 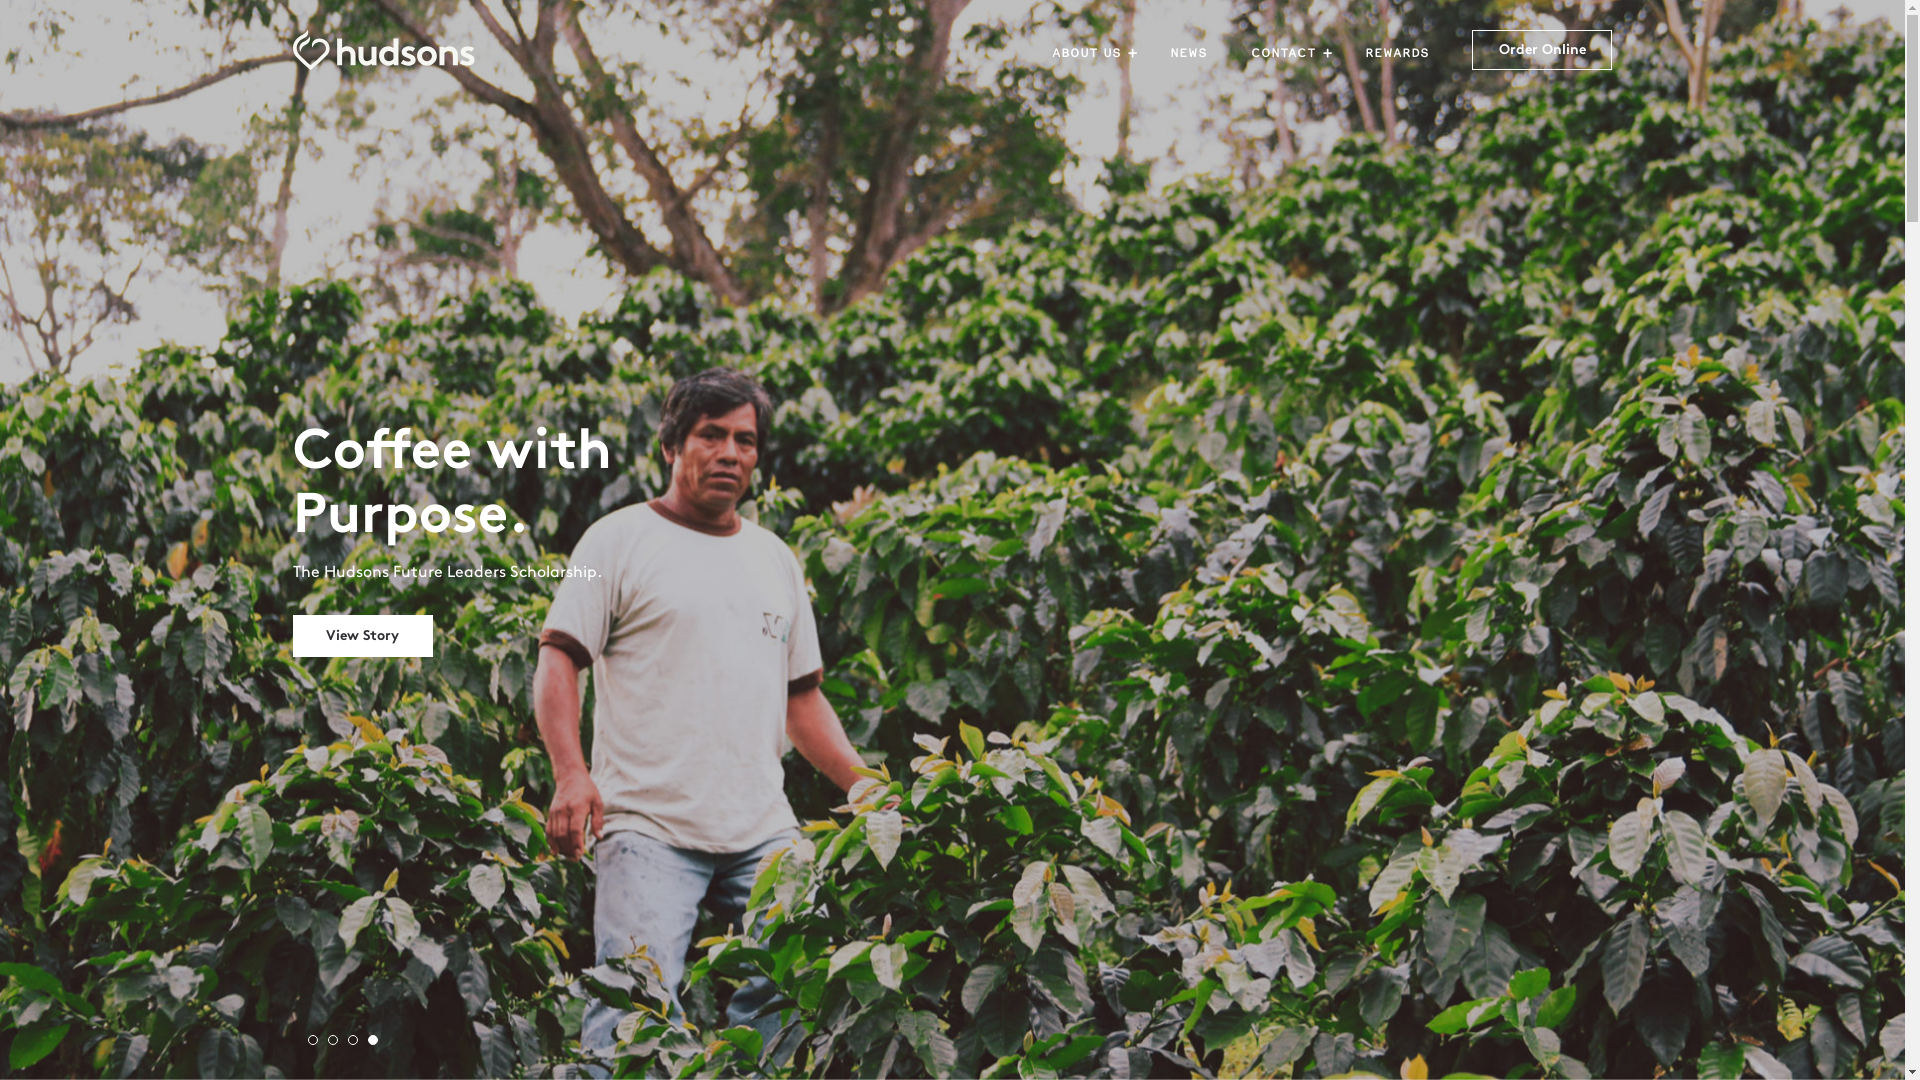 I want to click on ABOUT US, so click(x=1095, y=52).